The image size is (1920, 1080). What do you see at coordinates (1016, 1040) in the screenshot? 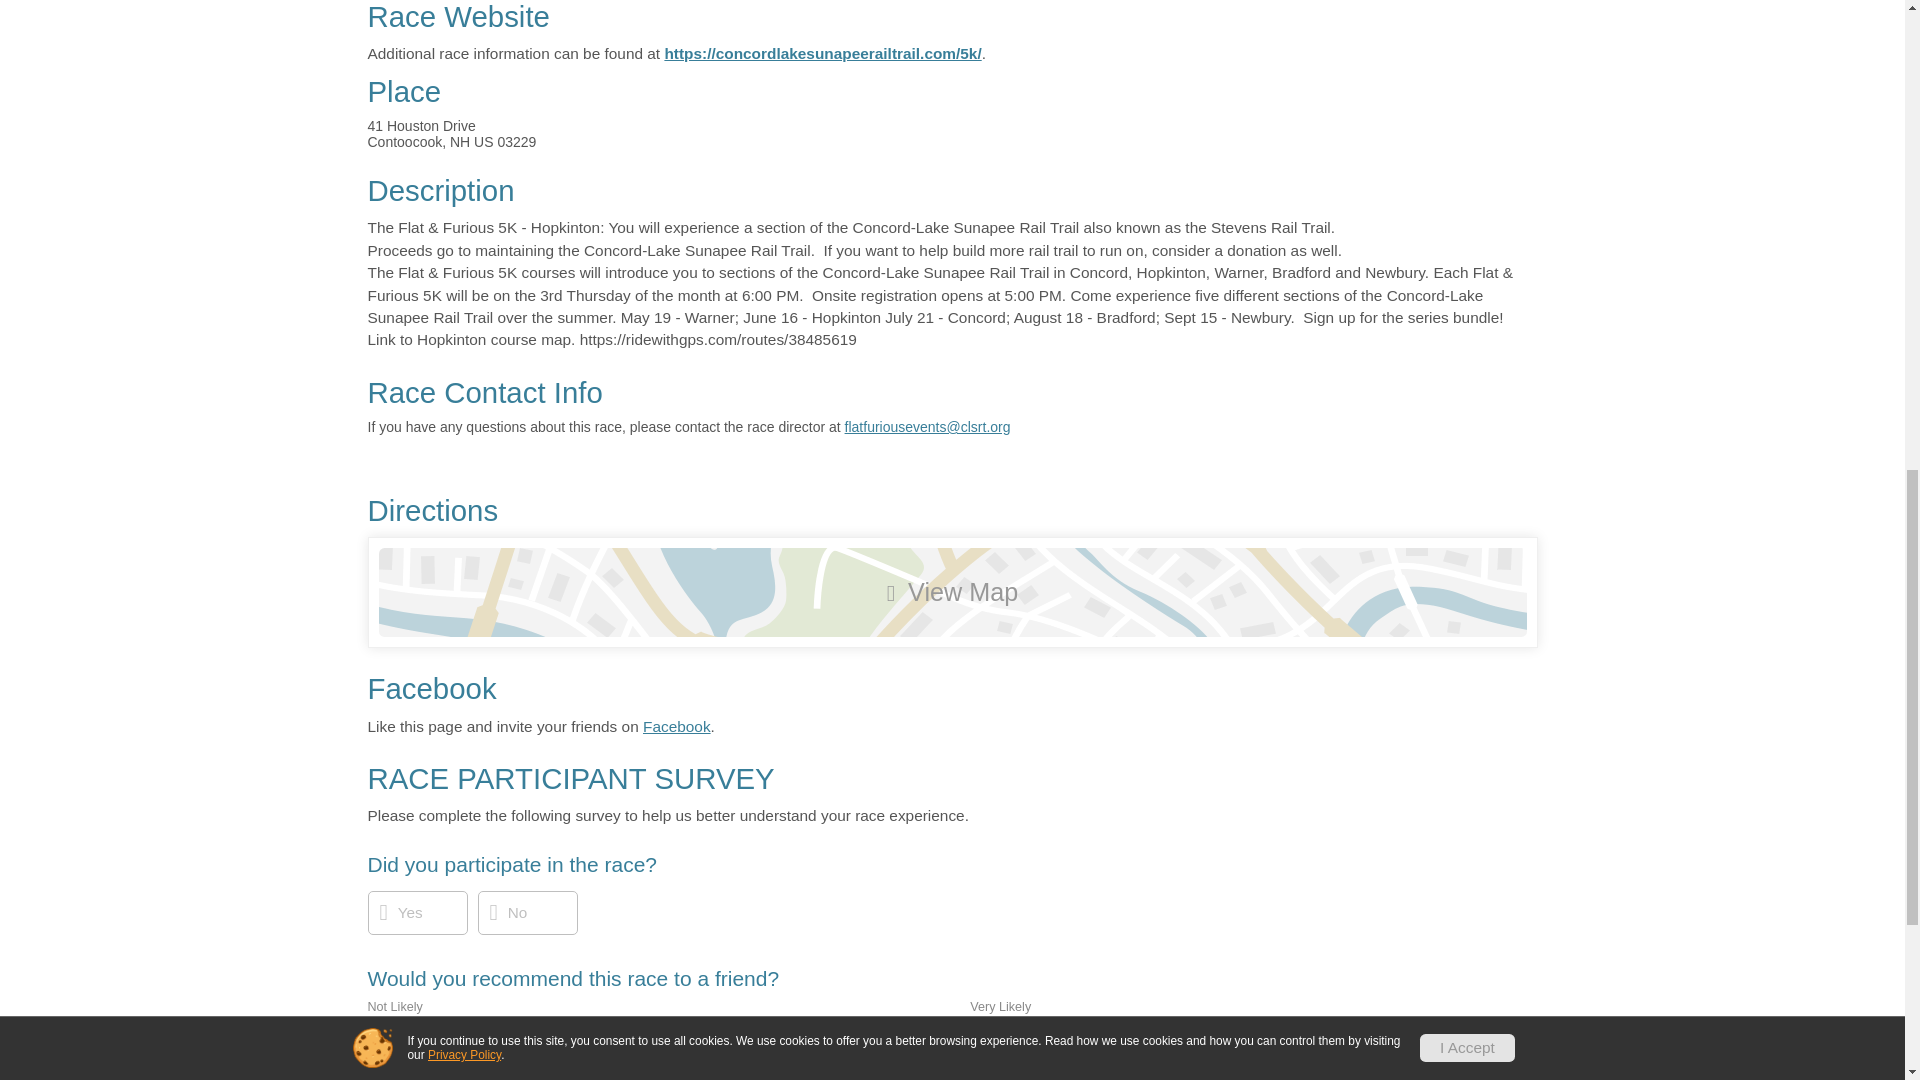
I see `10` at bounding box center [1016, 1040].